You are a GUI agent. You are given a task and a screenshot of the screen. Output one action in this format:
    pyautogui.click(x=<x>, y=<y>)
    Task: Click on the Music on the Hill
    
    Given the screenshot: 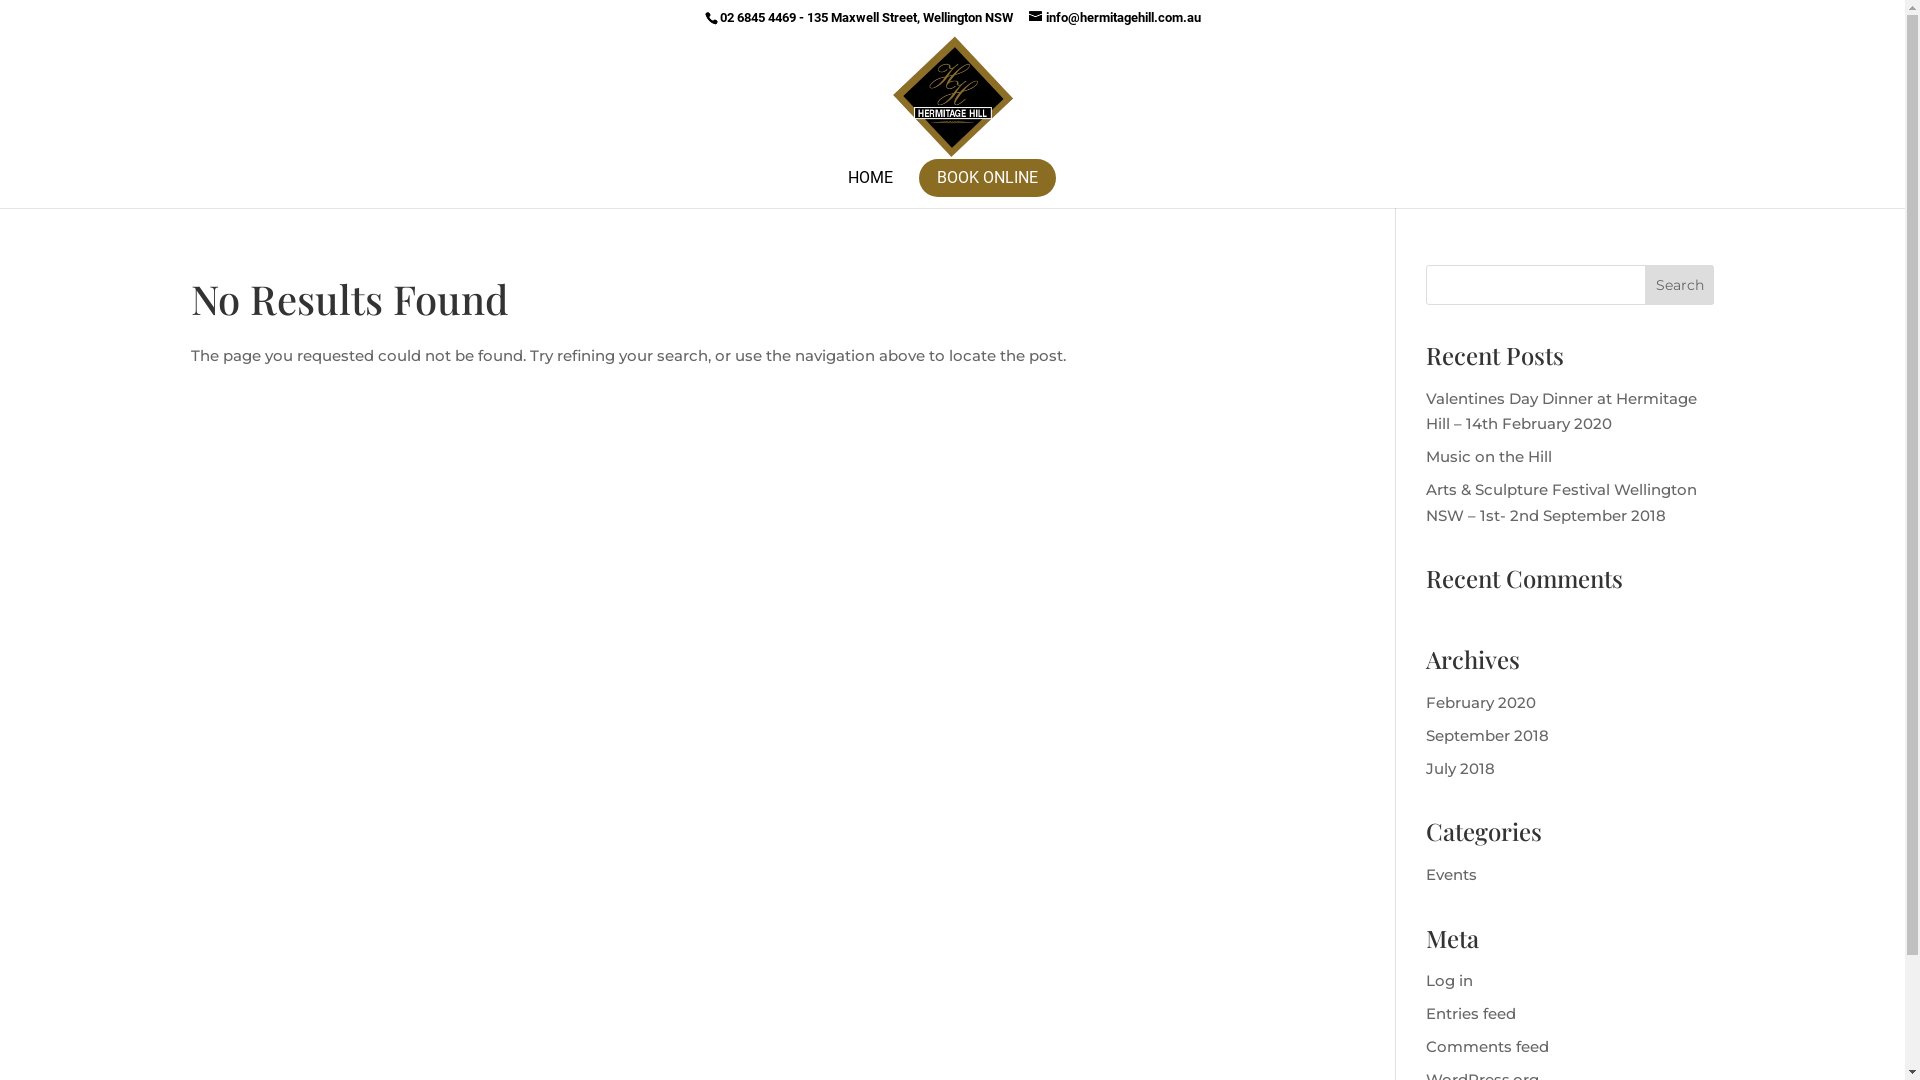 What is the action you would take?
    pyautogui.click(x=1489, y=456)
    